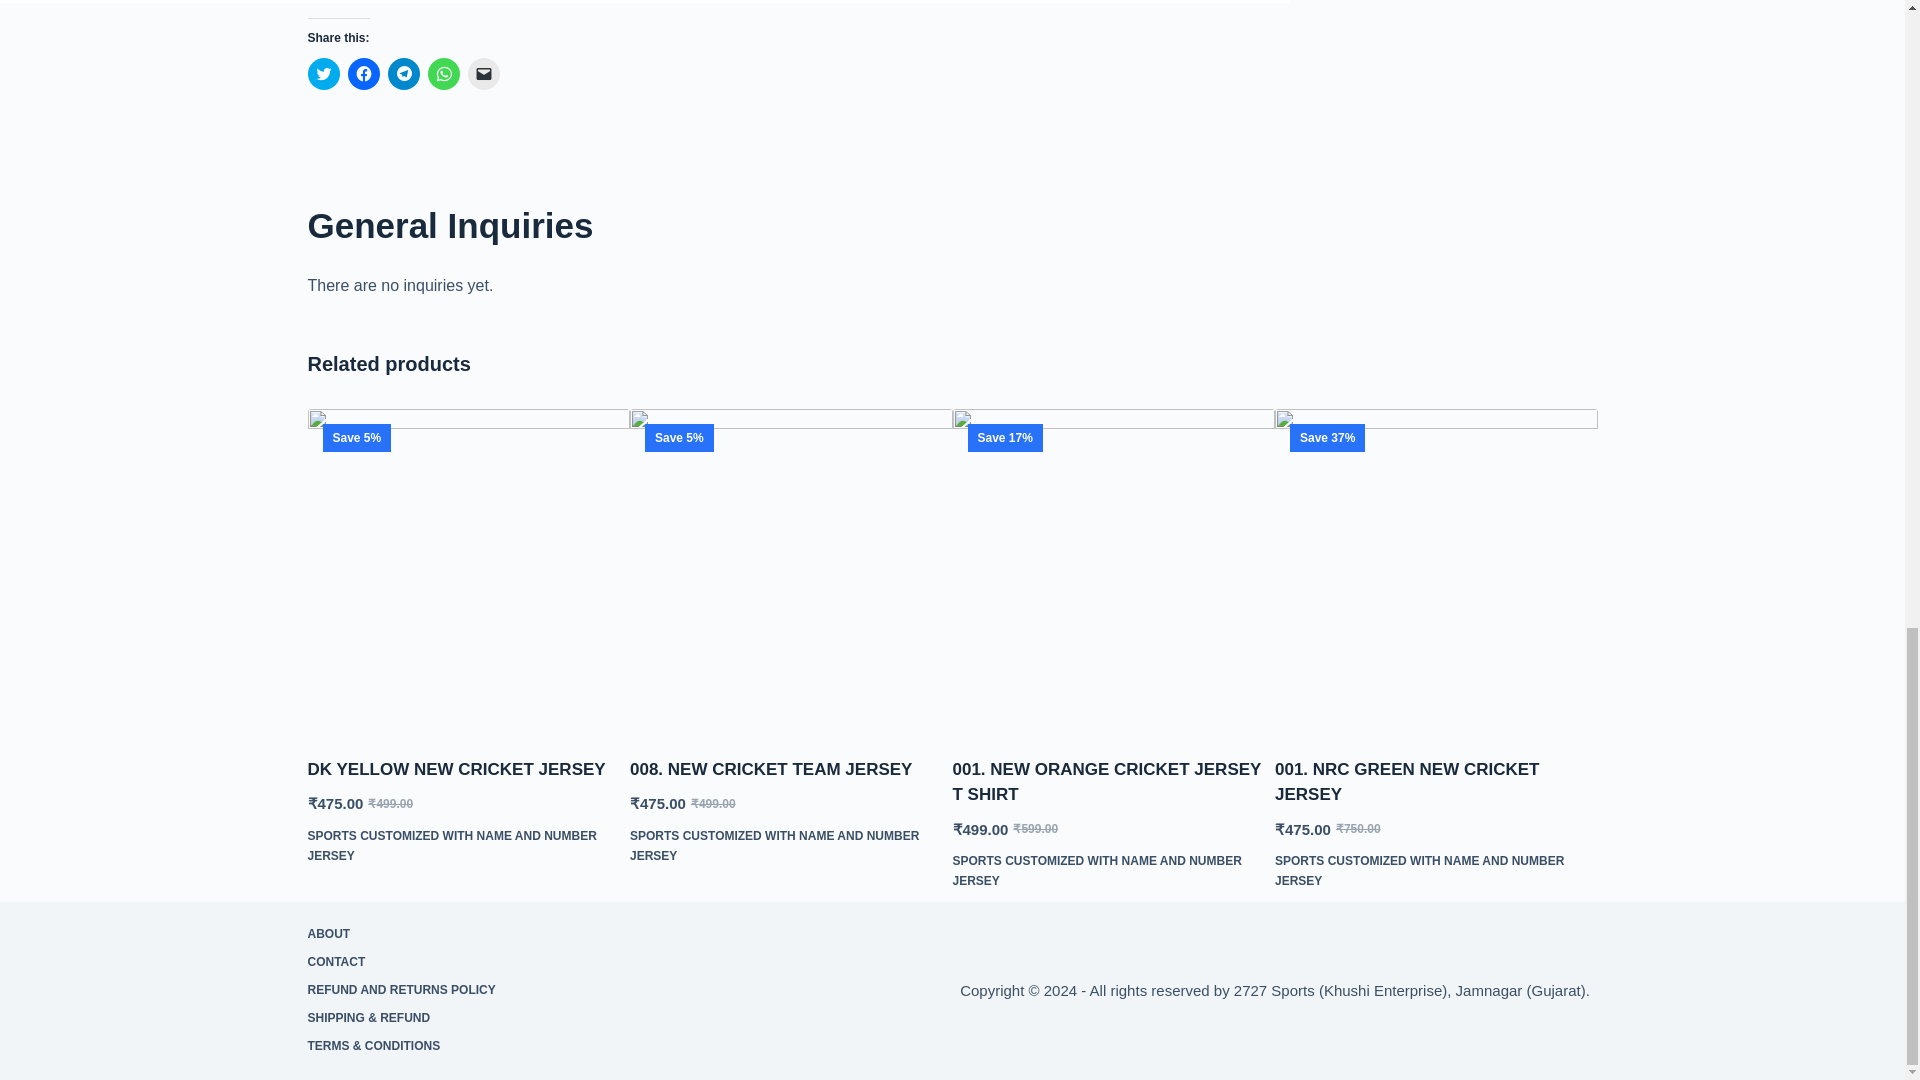 The height and width of the screenshot is (1080, 1920). What do you see at coordinates (452, 846) in the screenshot?
I see `SPORTS CUSTOMIZED WITH NAME AND NUMBER JERSEY` at bounding box center [452, 846].